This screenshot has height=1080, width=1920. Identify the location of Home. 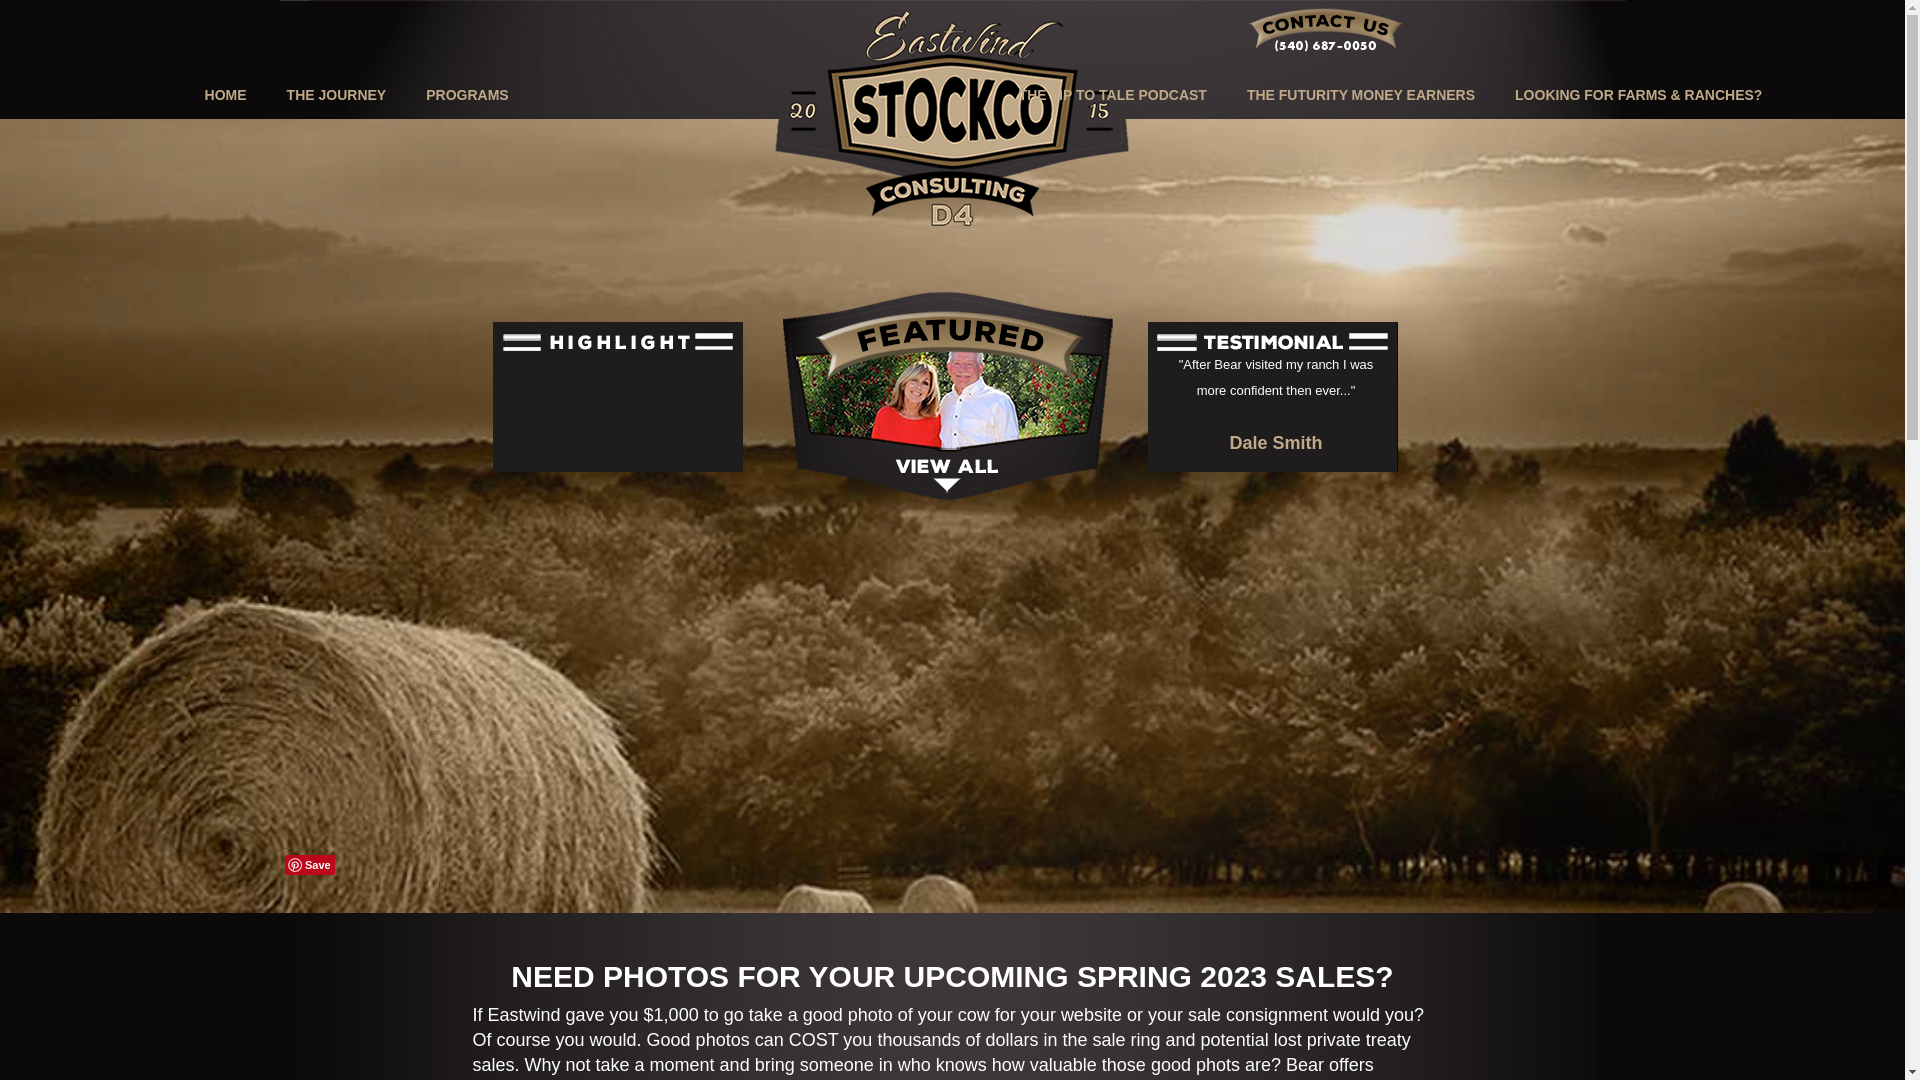
(225, 80).